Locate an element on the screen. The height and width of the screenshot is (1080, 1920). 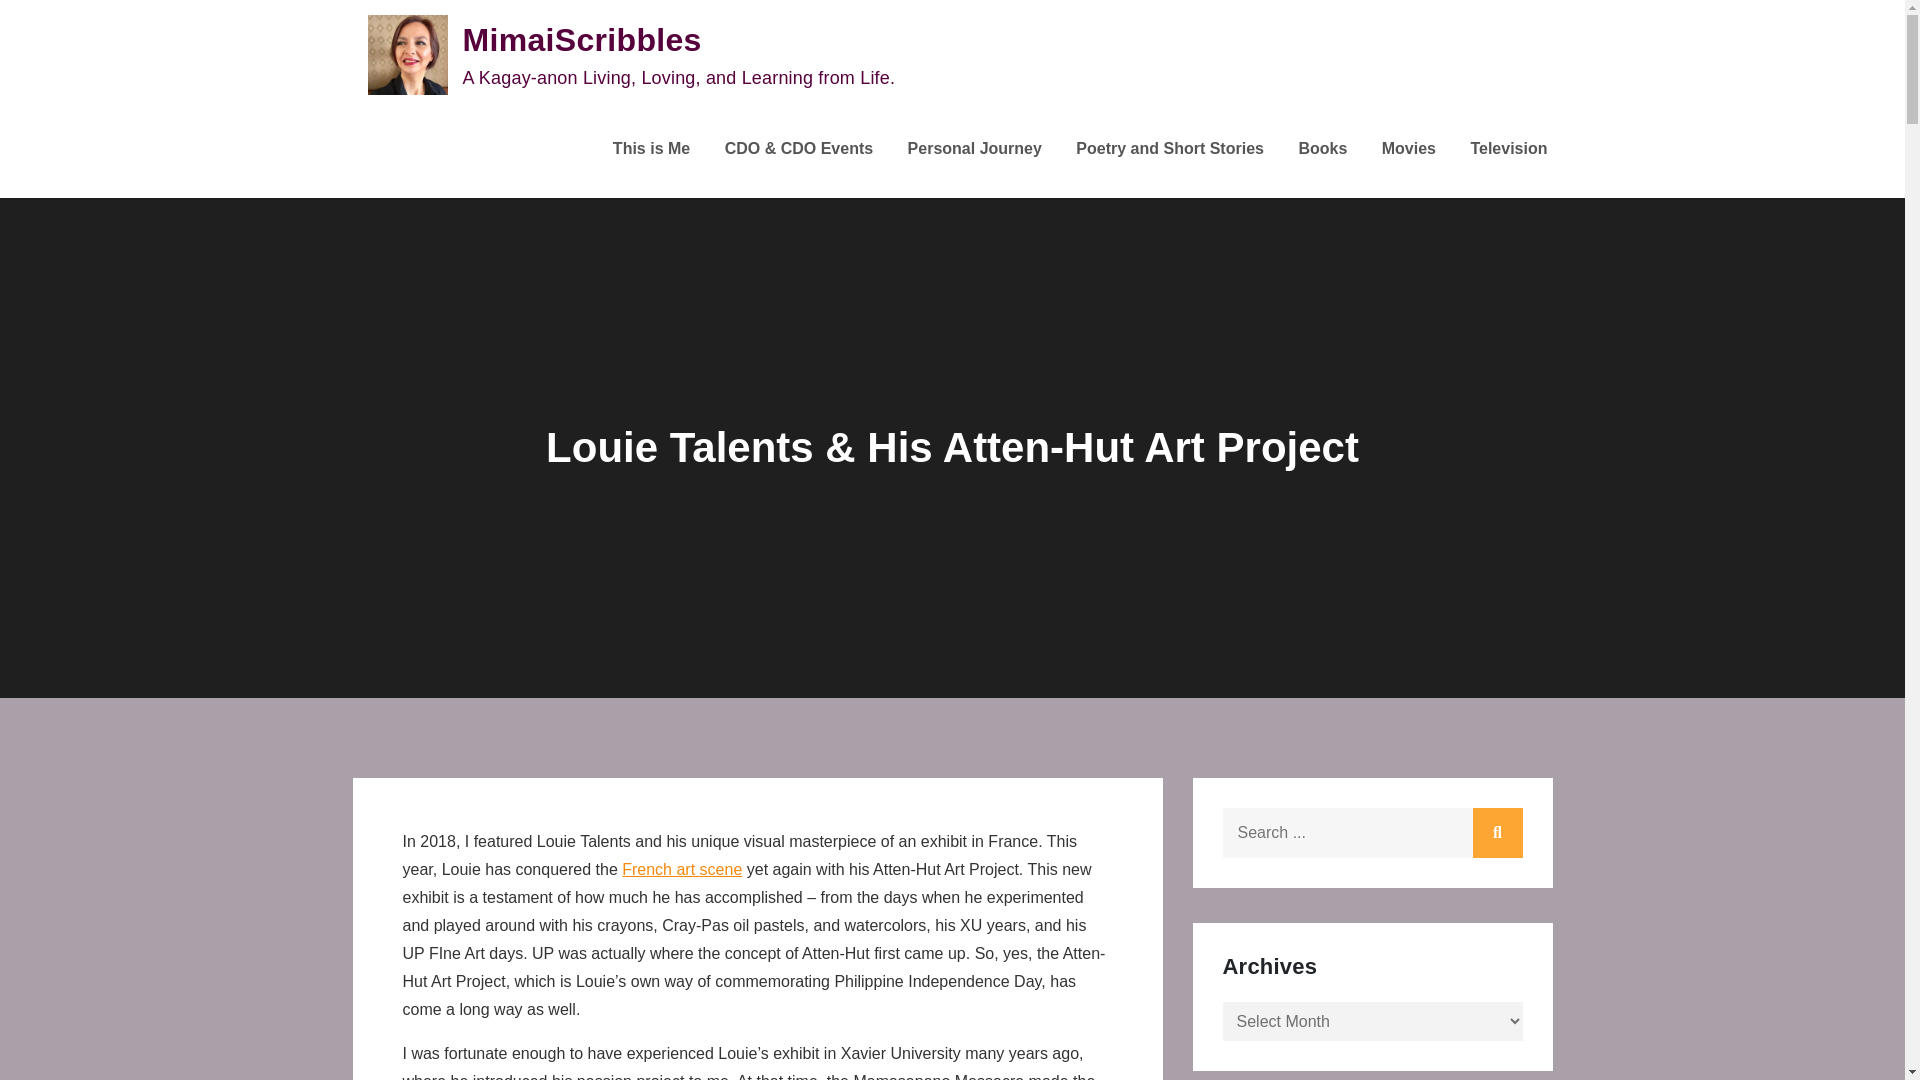
Movies is located at coordinates (1409, 149).